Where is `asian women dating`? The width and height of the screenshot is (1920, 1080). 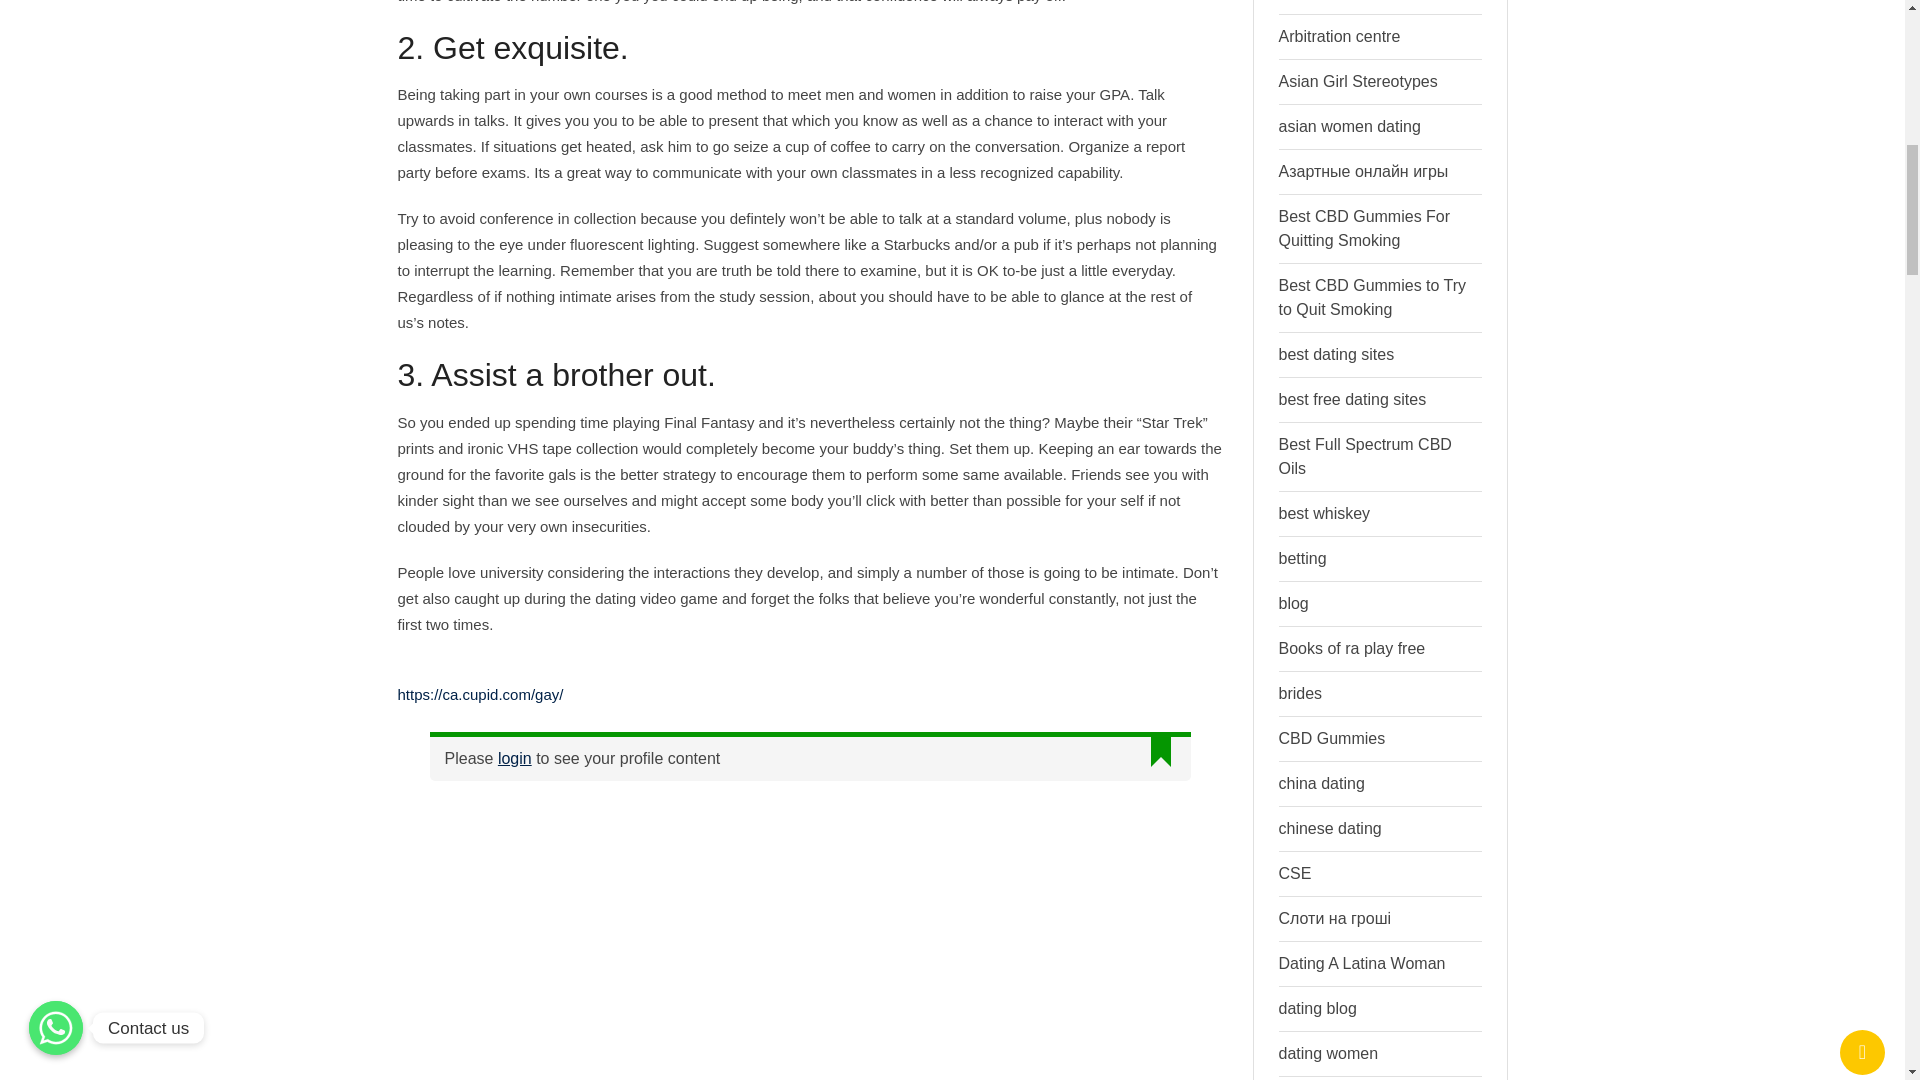
asian women dating is located at coordinates (1349, 126).